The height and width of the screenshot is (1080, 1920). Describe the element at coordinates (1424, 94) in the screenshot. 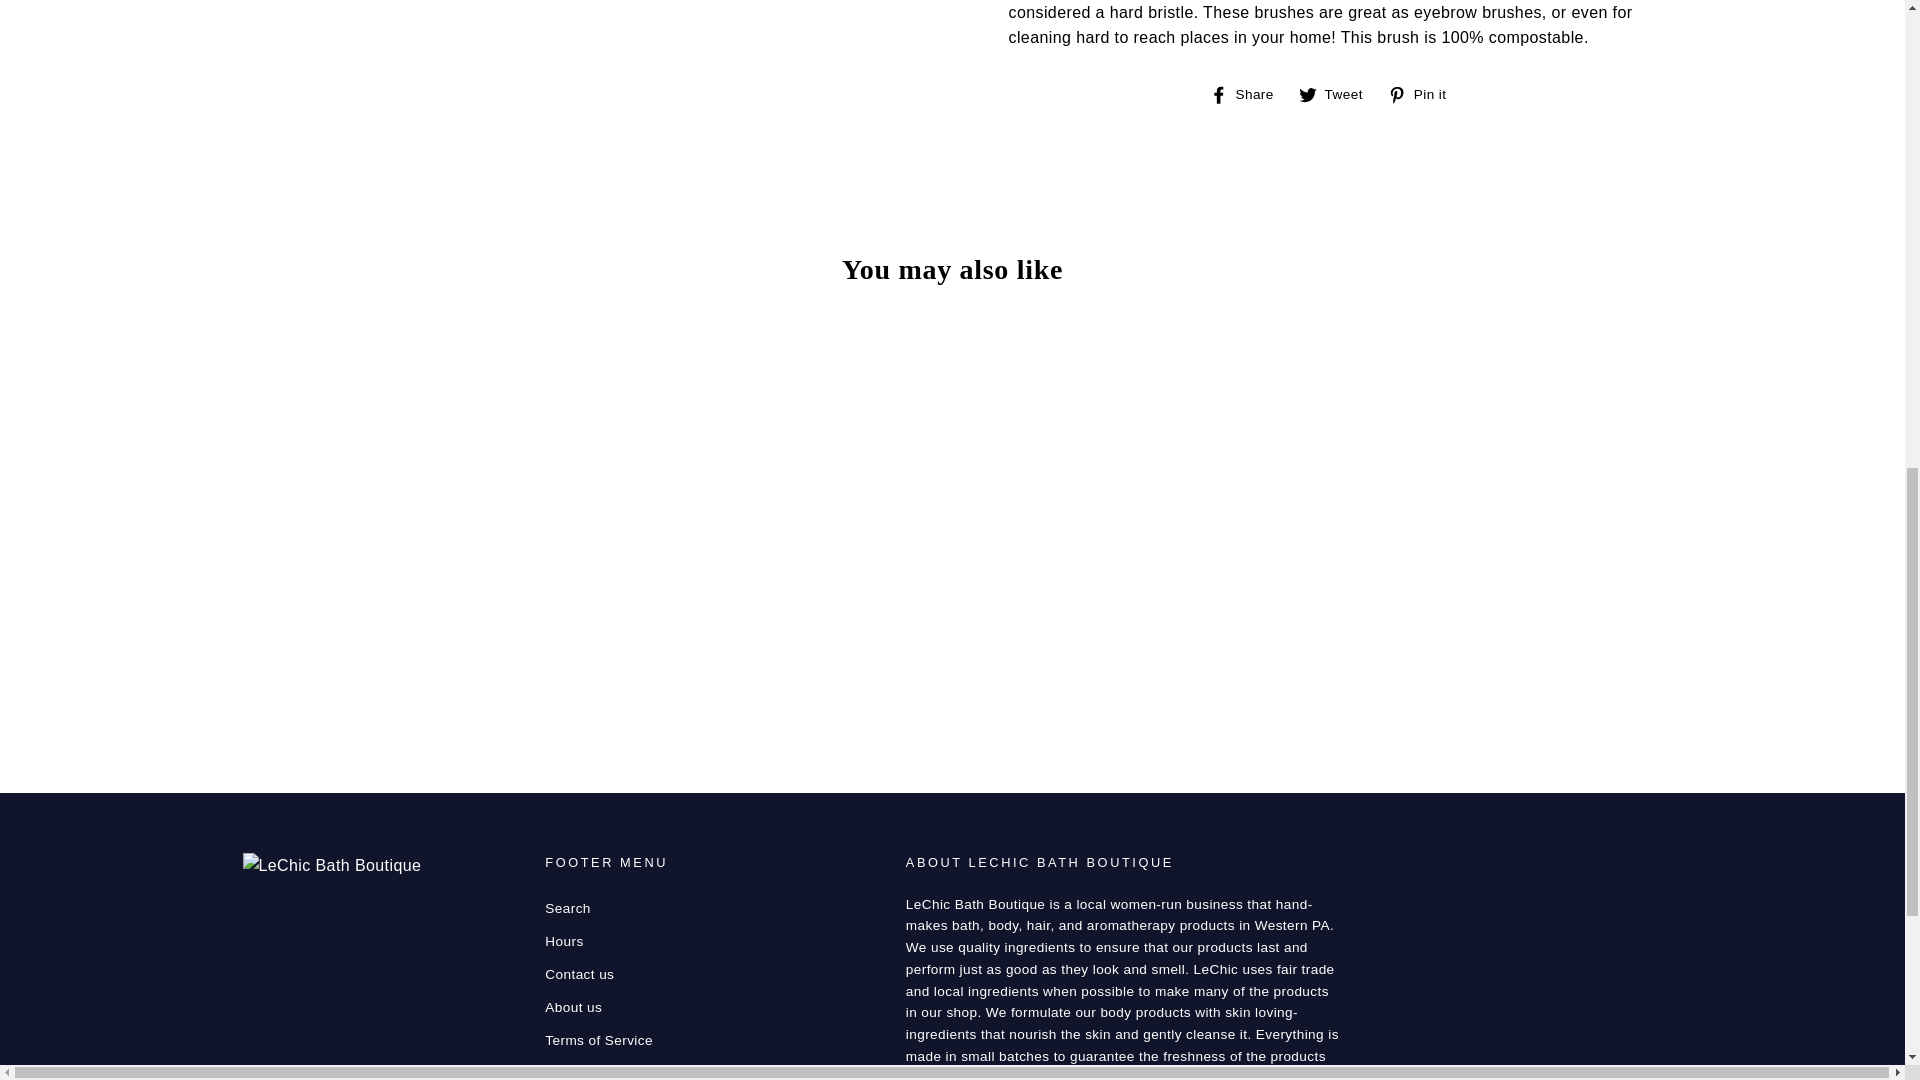

I see `Pin on Pinterest` at that location.